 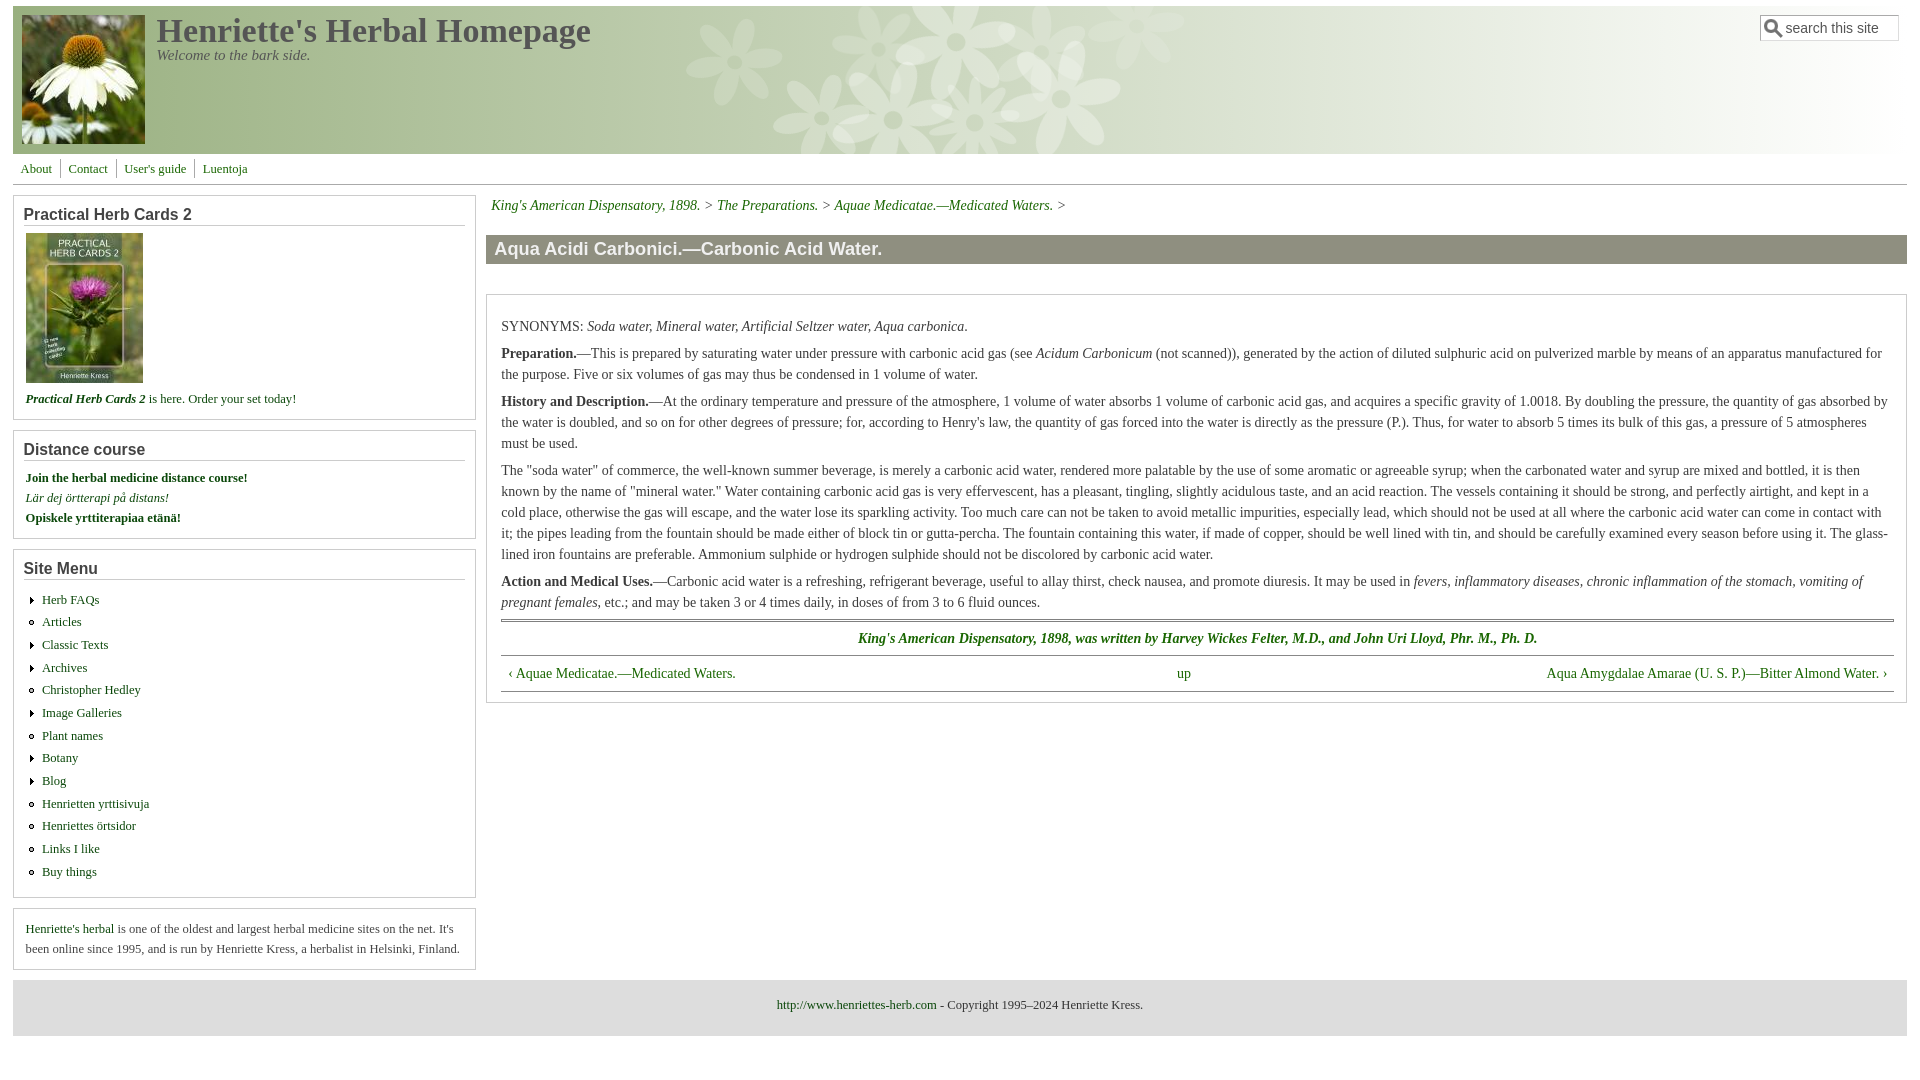 I want to click on About, so click(x=36, y=168).